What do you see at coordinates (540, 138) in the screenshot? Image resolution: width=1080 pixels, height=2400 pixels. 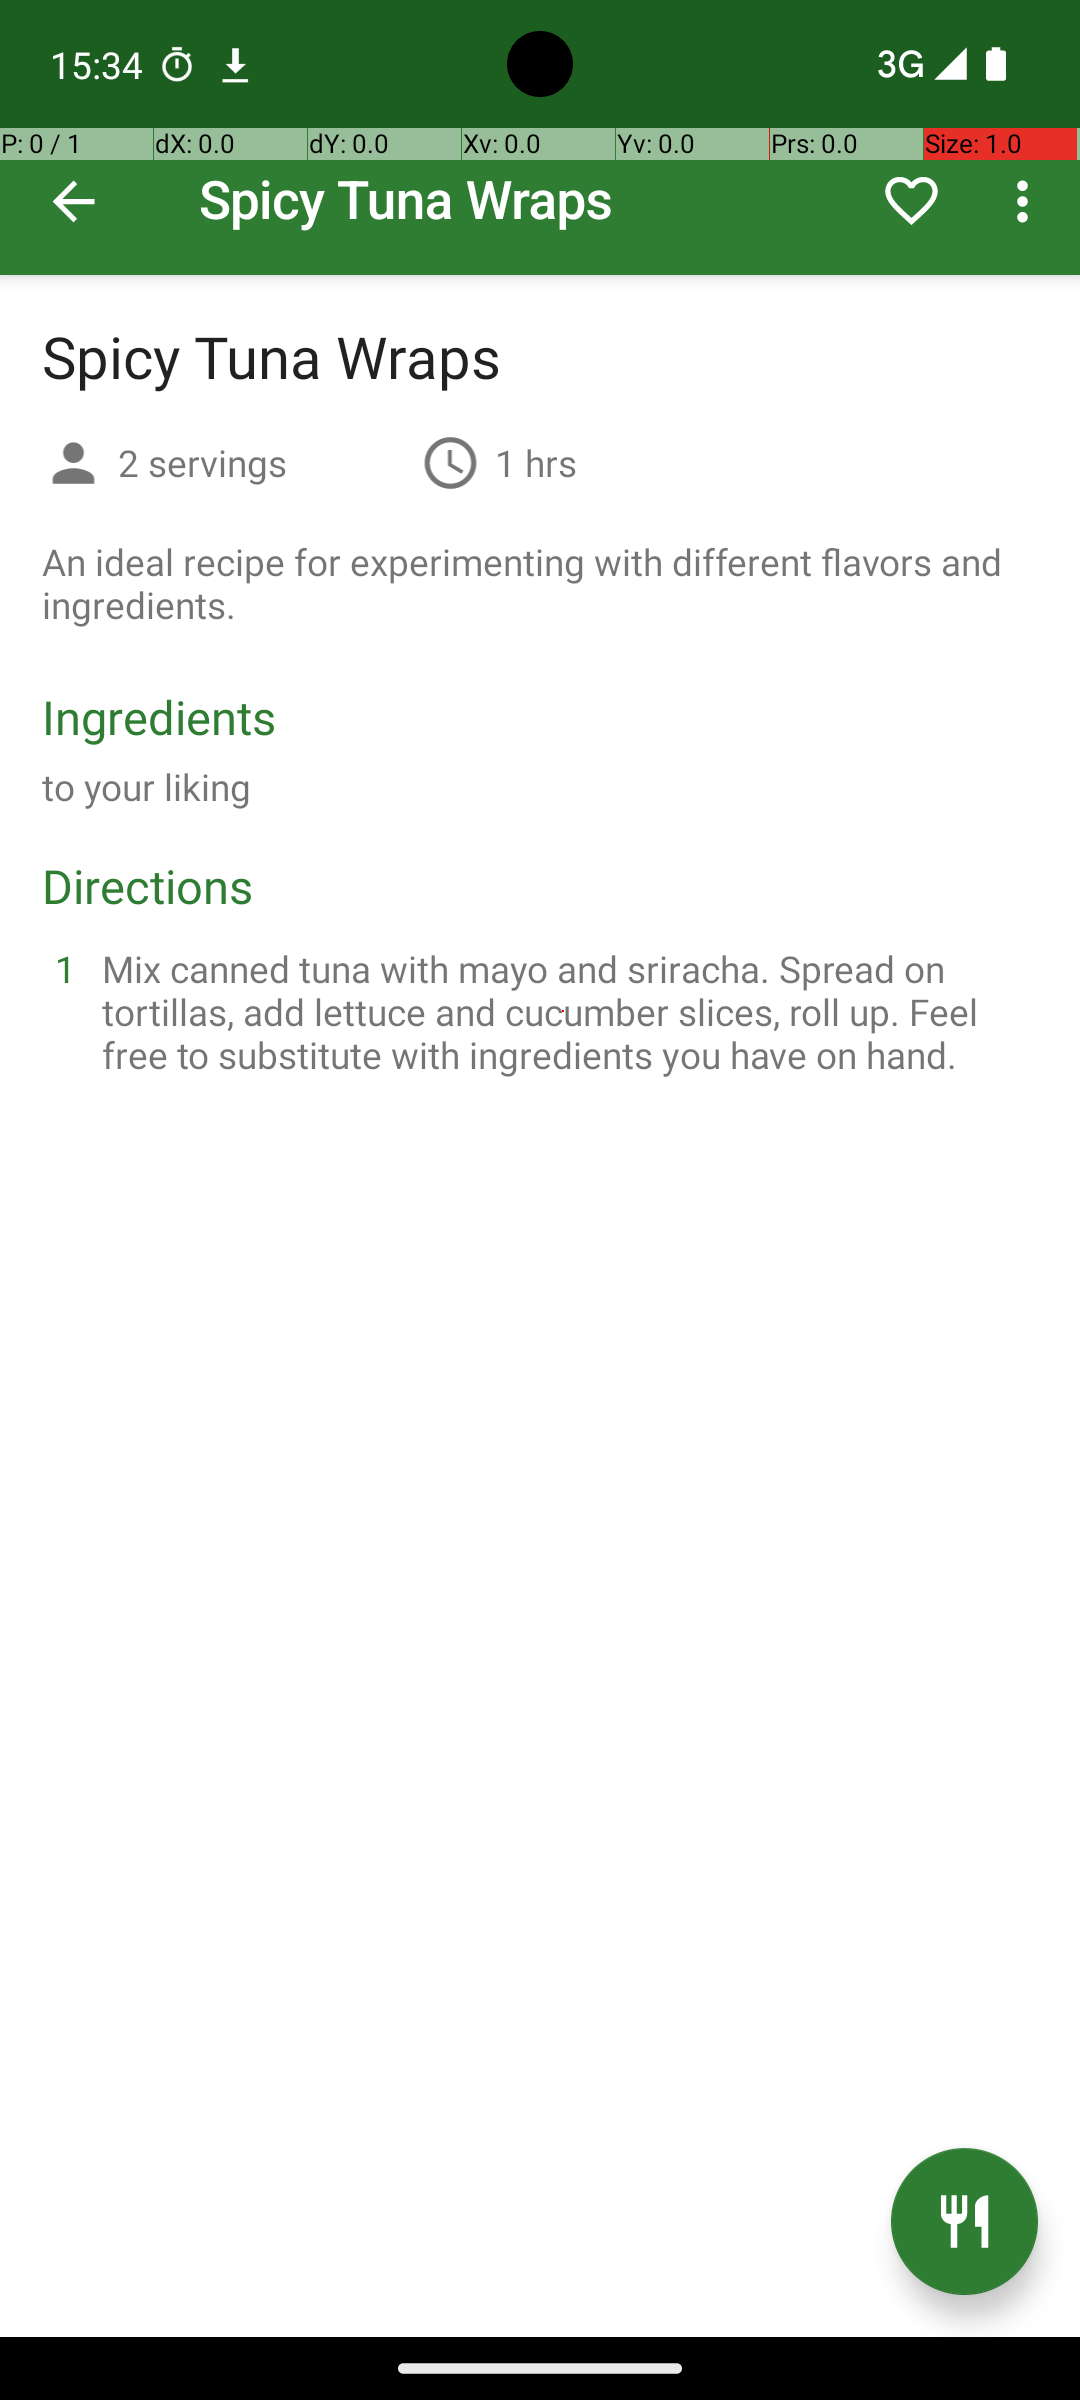 I see `Spicy Tuna Wraps` at bounding box center [540, 138].